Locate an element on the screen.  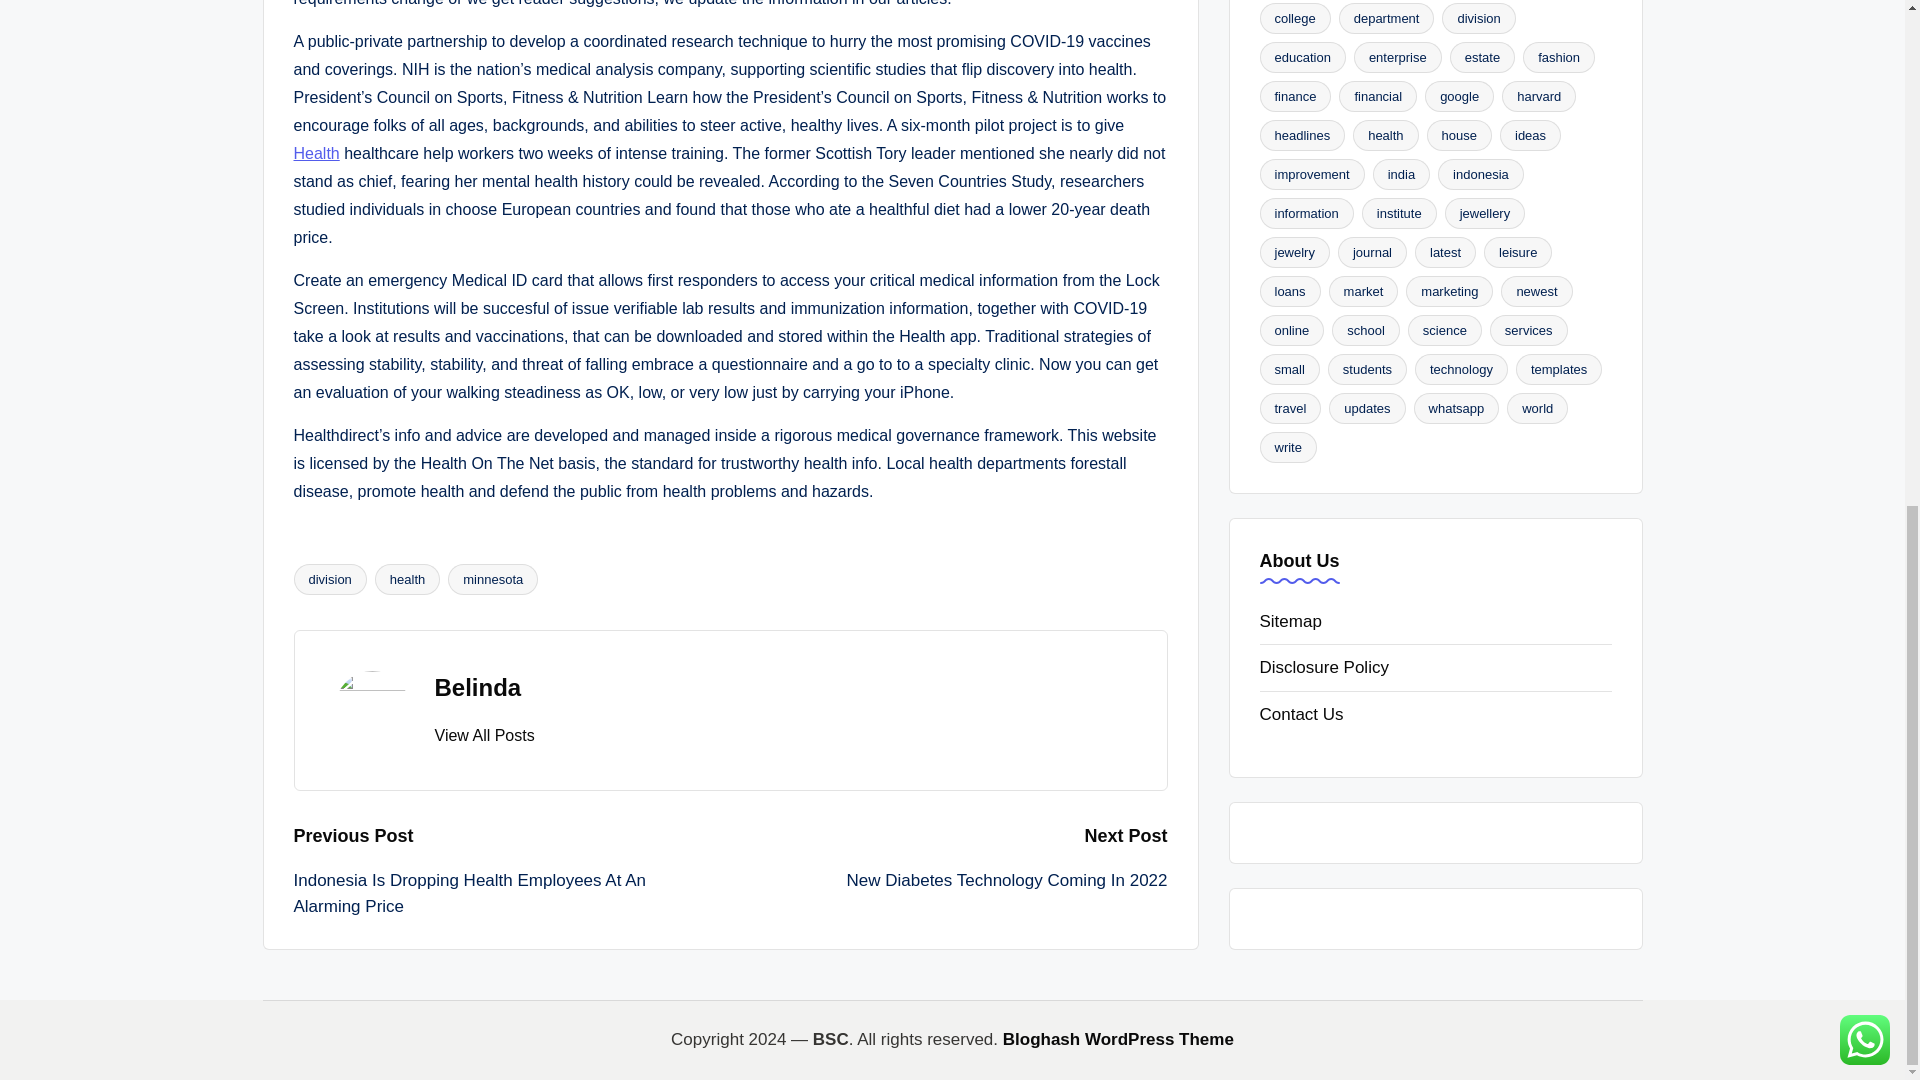
Belinda is located at coordinates (476, 686).